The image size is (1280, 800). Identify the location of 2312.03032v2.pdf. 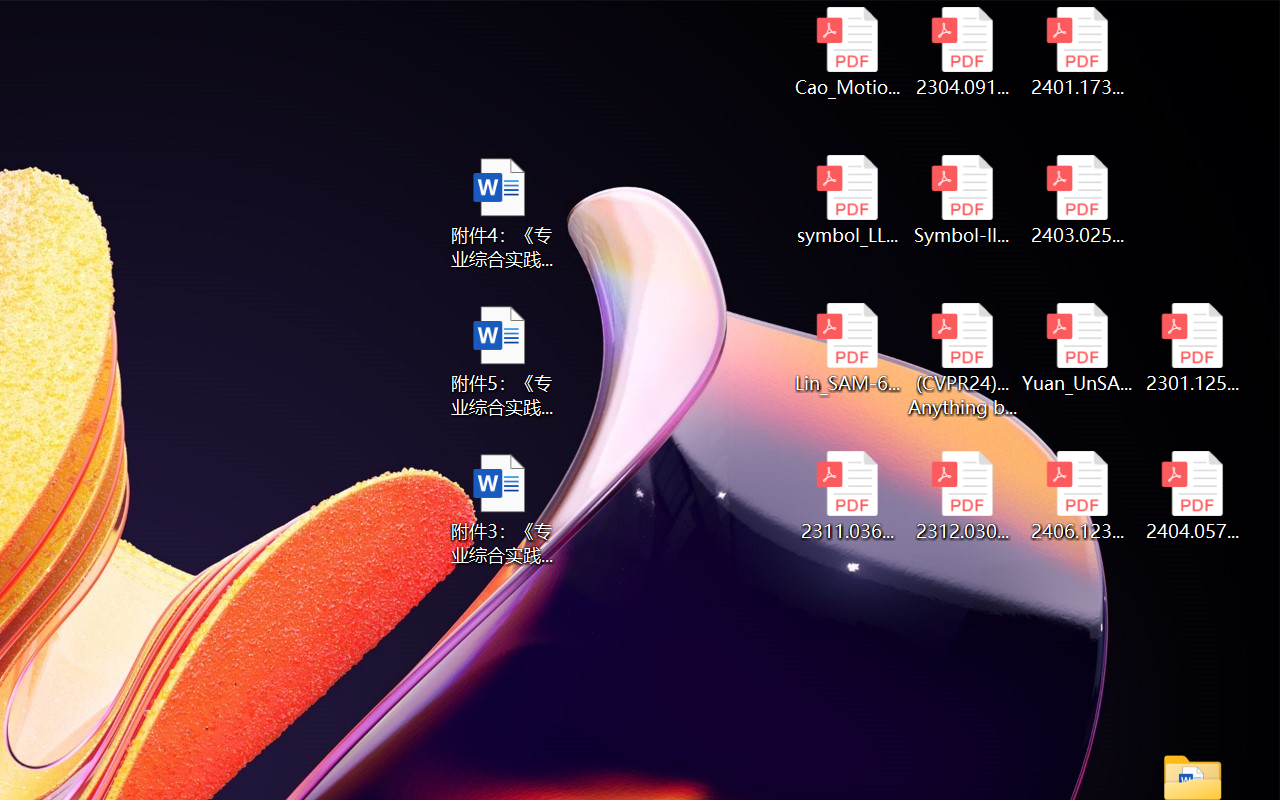
(962, 496).